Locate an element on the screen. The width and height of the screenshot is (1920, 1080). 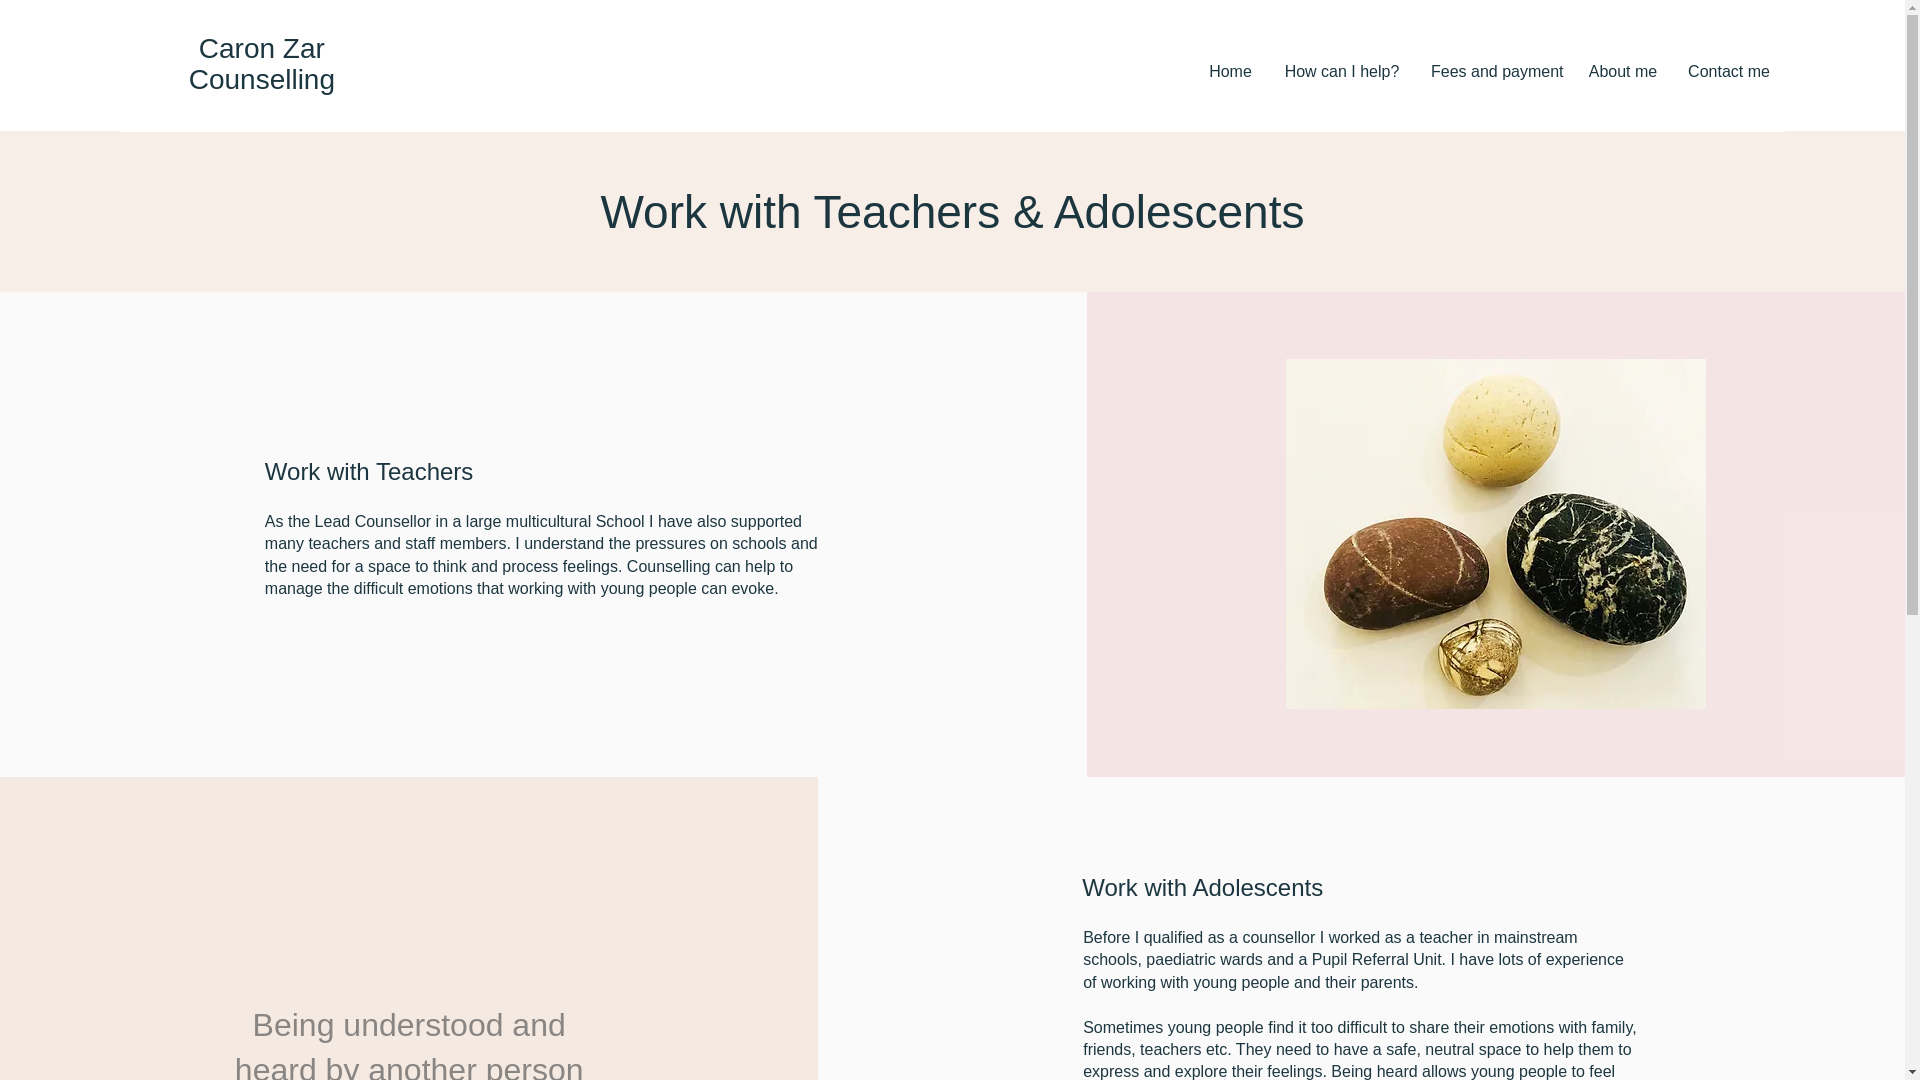
Home is located at coordinates (1230, 71).